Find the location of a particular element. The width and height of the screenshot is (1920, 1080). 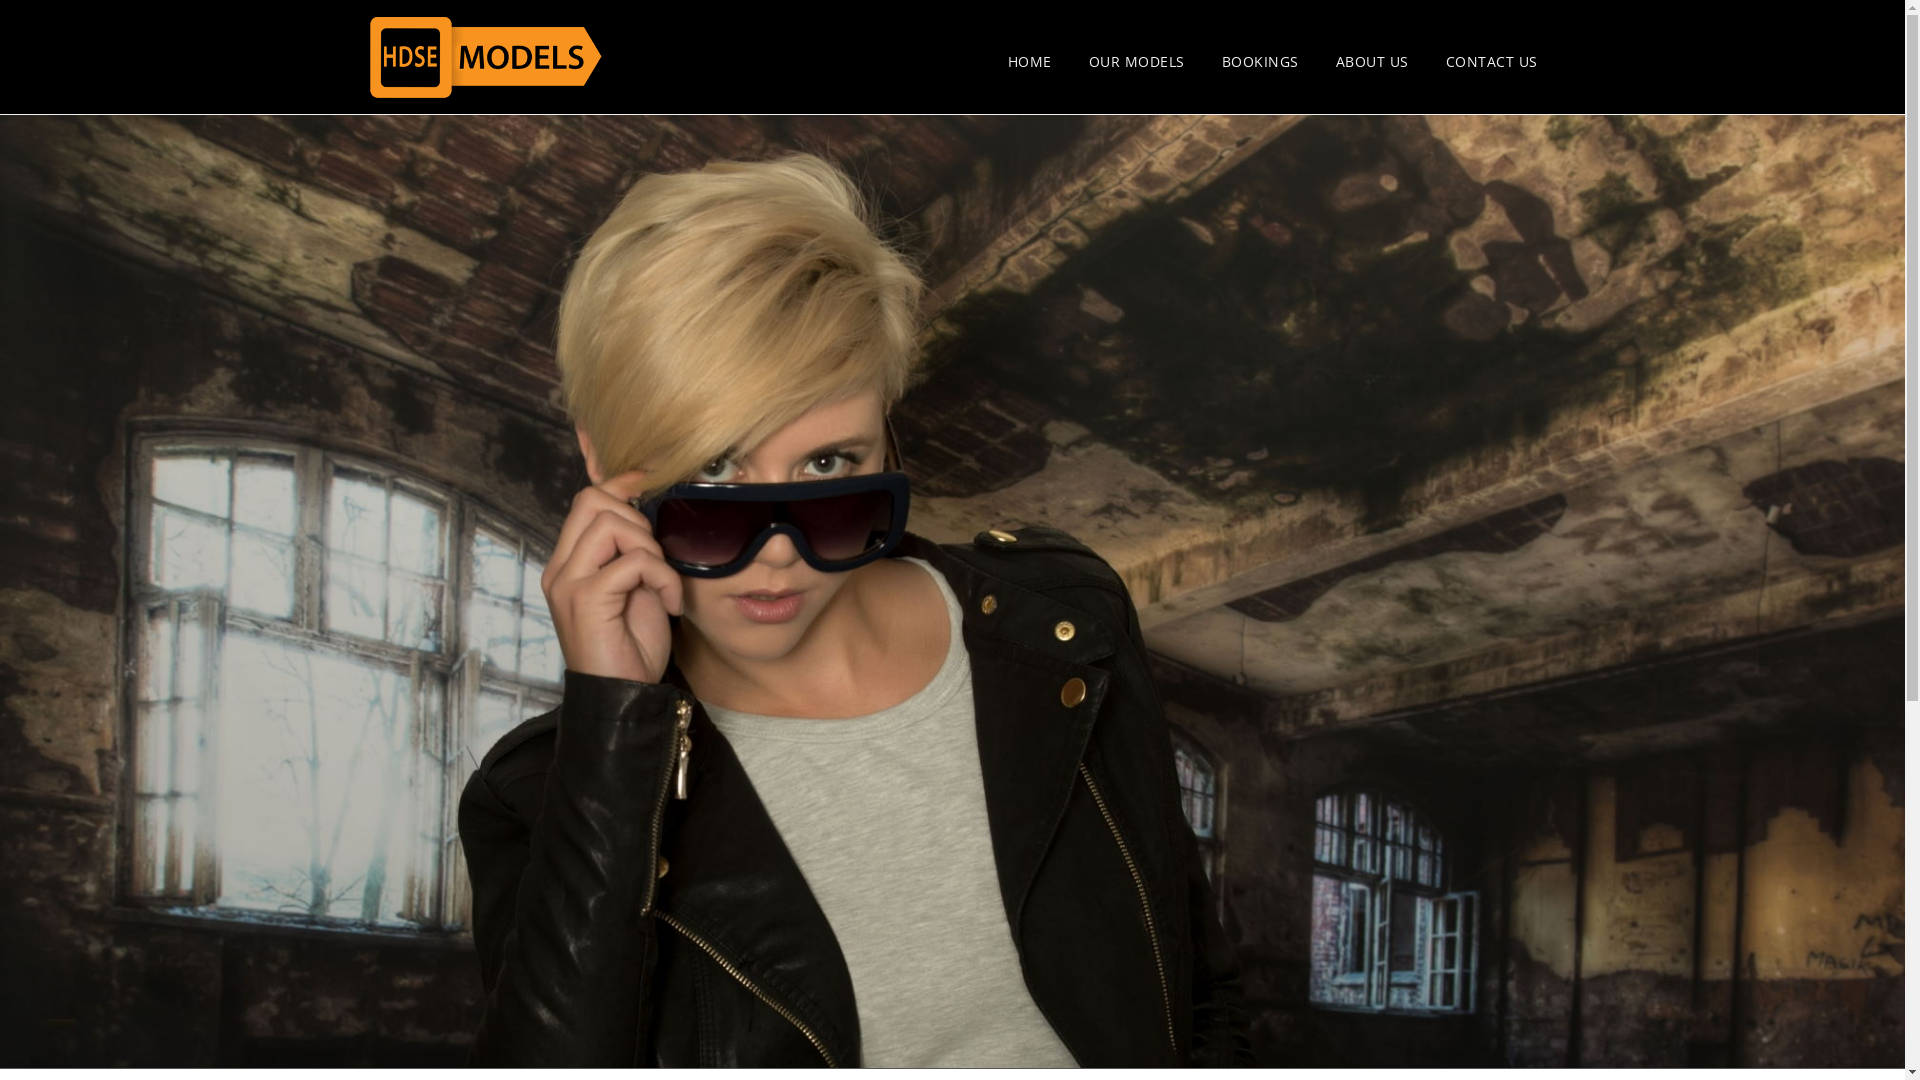

ABOUT US is located at coordinates (1372, 62).